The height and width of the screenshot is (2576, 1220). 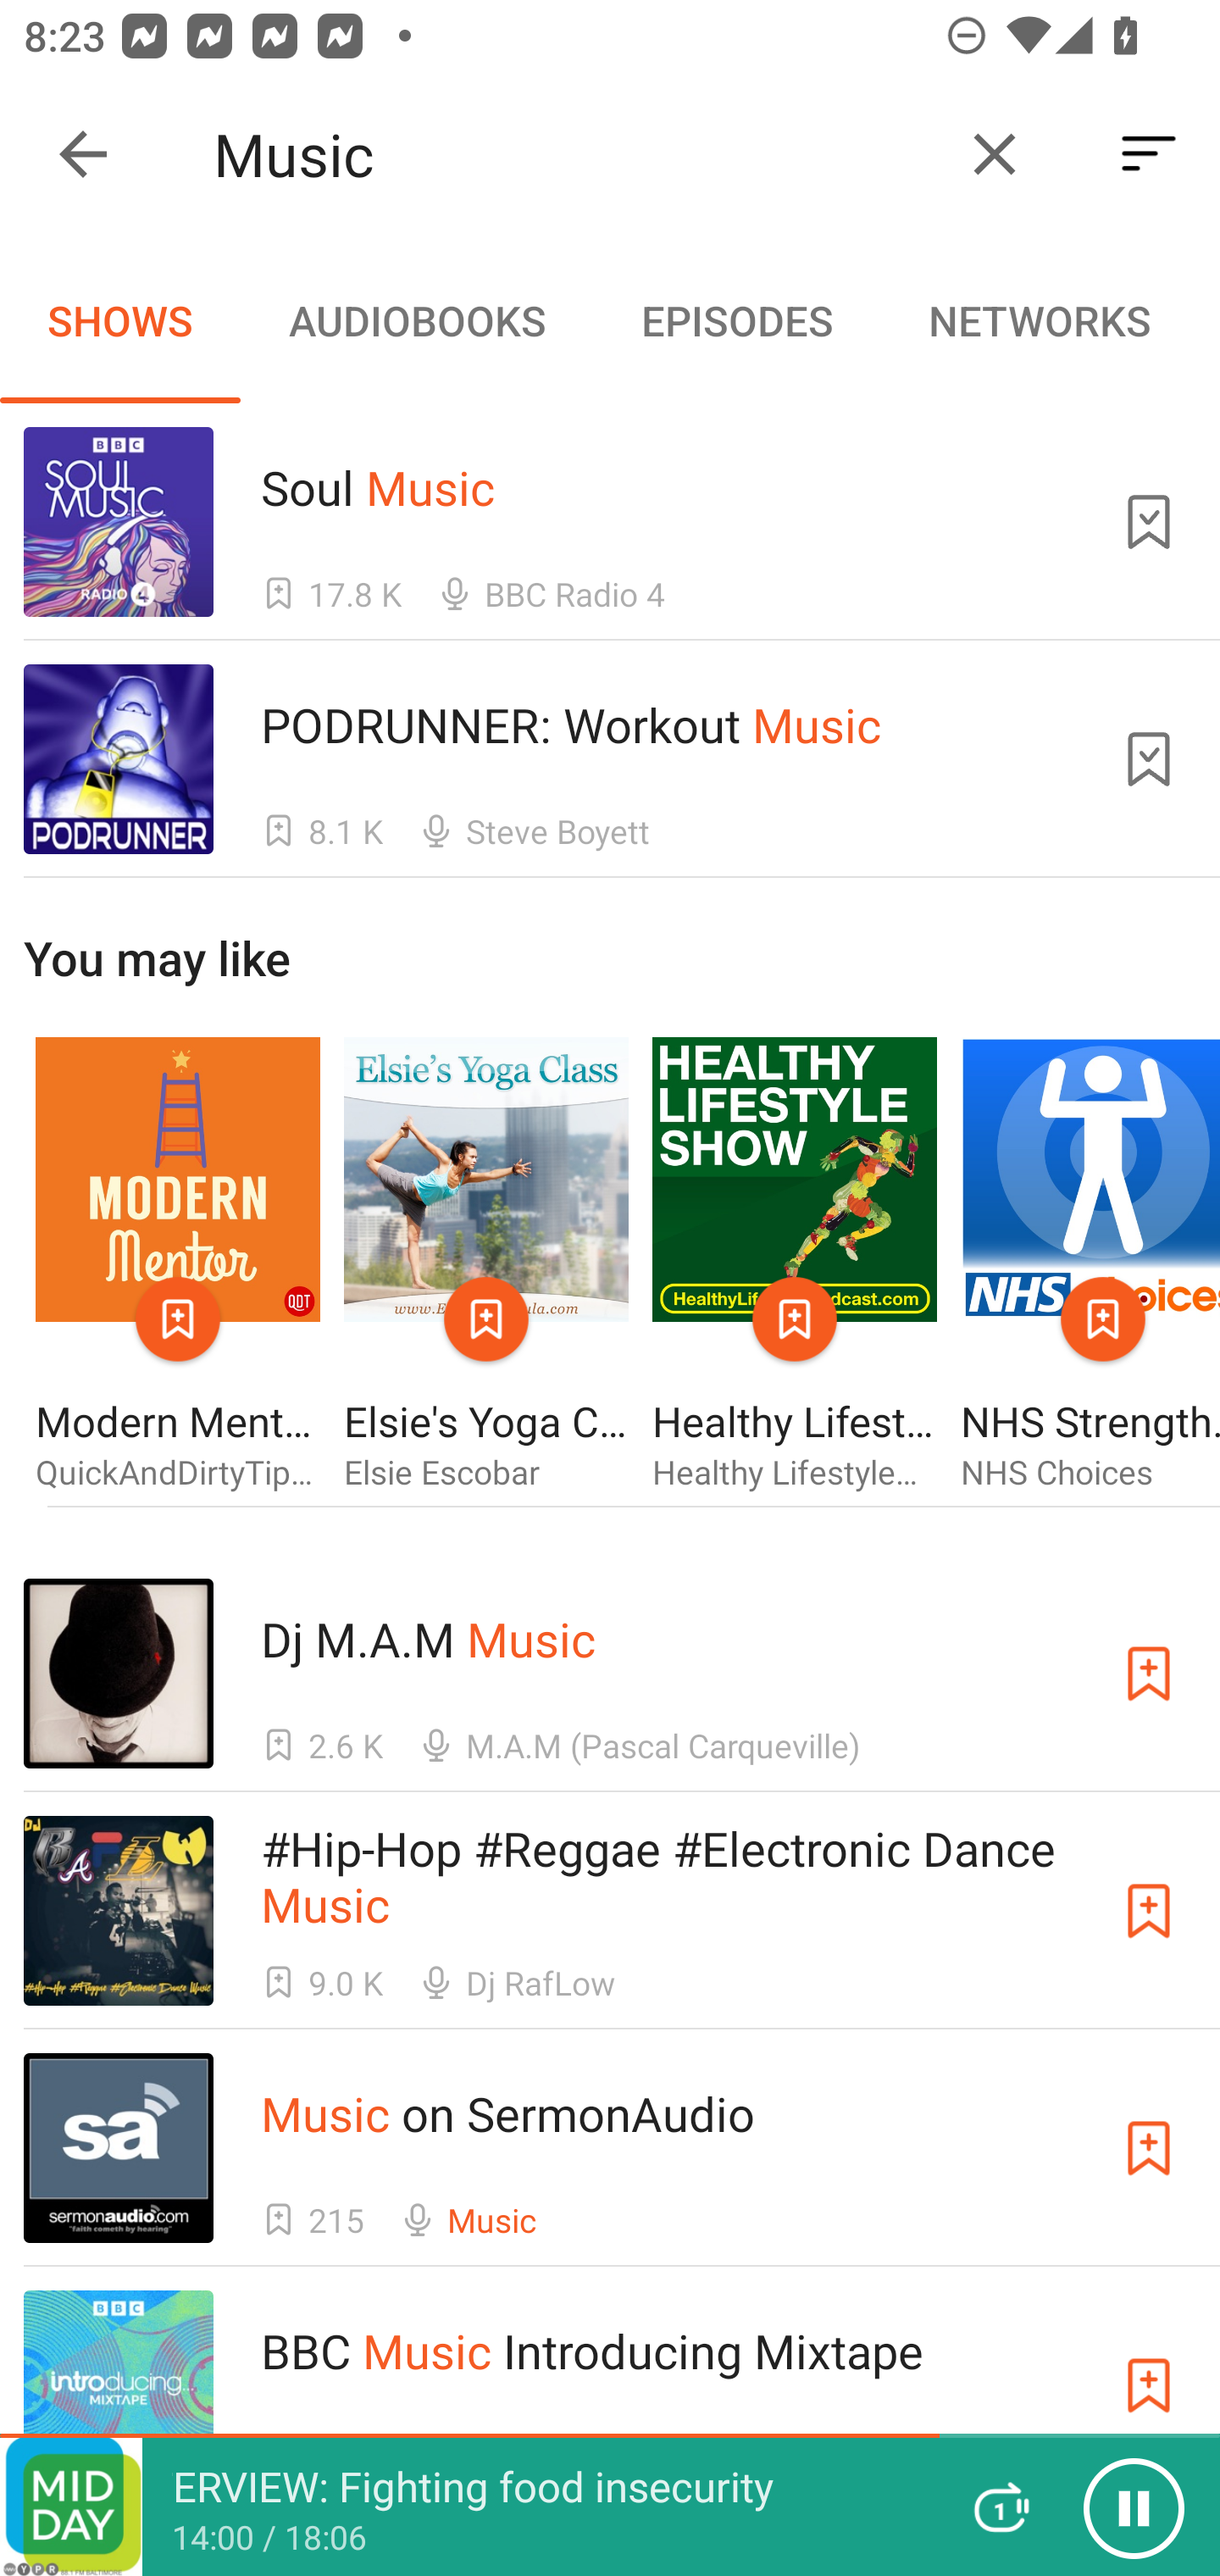 What do you see at coordinates (736, 320) in the screenshot?
I see `EPISODES` at bounding box center [736, 320].